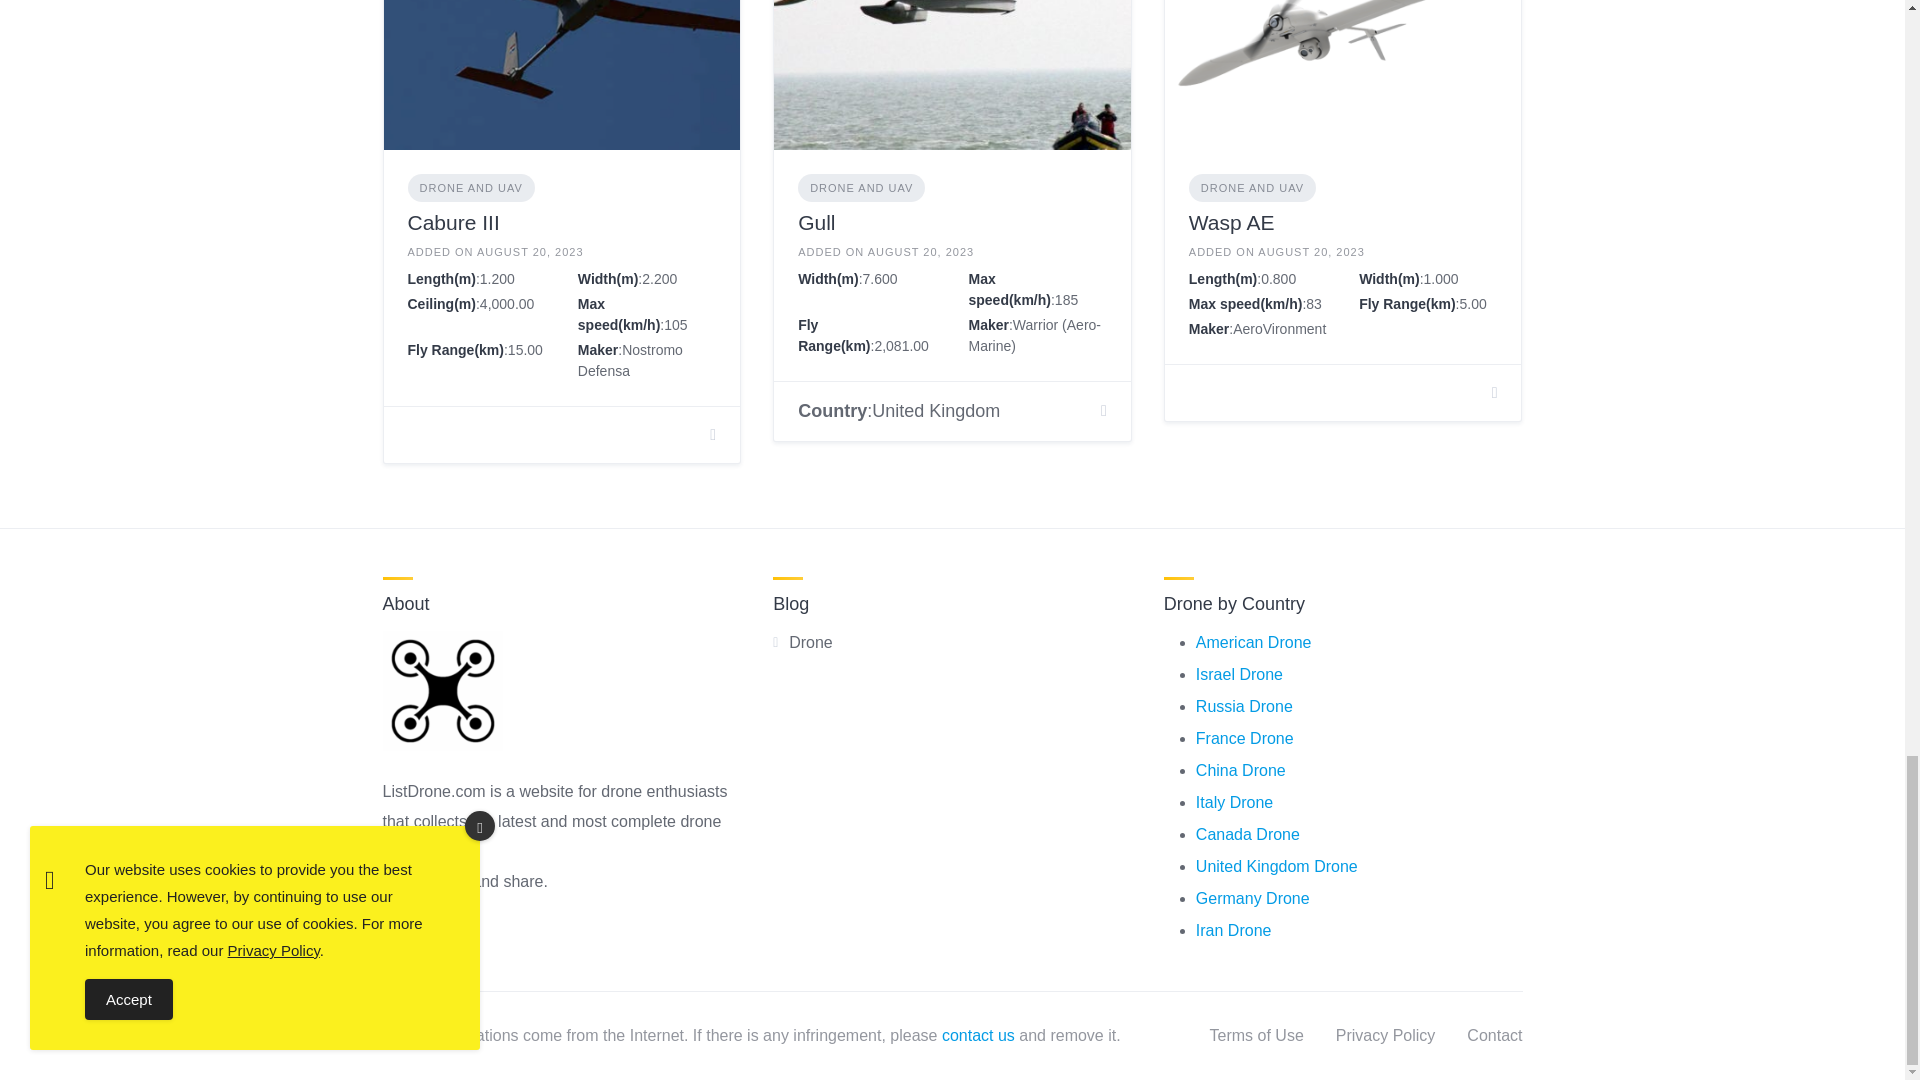 The image size is (1920, 1080). Describe the element at coordinates (1254, 642) in the screenshot. I see `American Drone` at that location.